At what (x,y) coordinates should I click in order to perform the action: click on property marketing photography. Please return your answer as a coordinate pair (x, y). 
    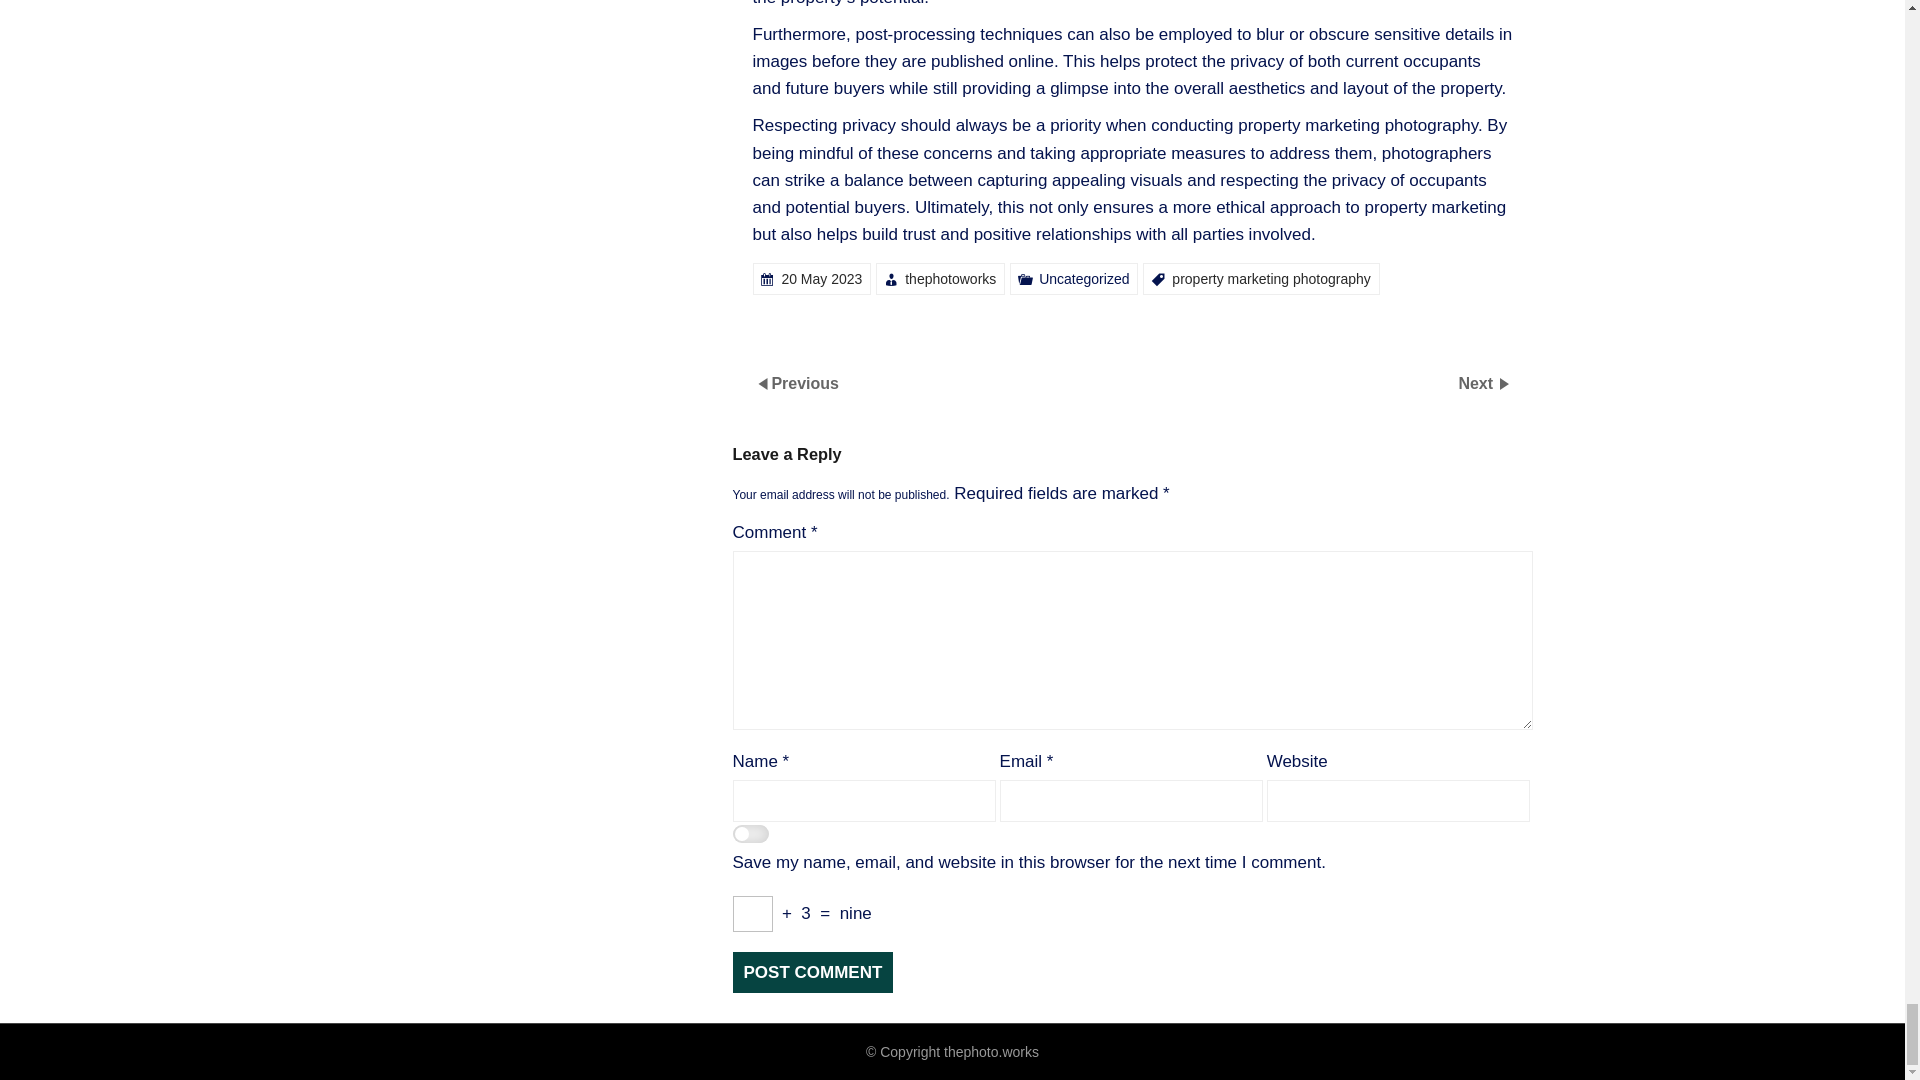
    Looking at the image, I should click on (1270, 279).